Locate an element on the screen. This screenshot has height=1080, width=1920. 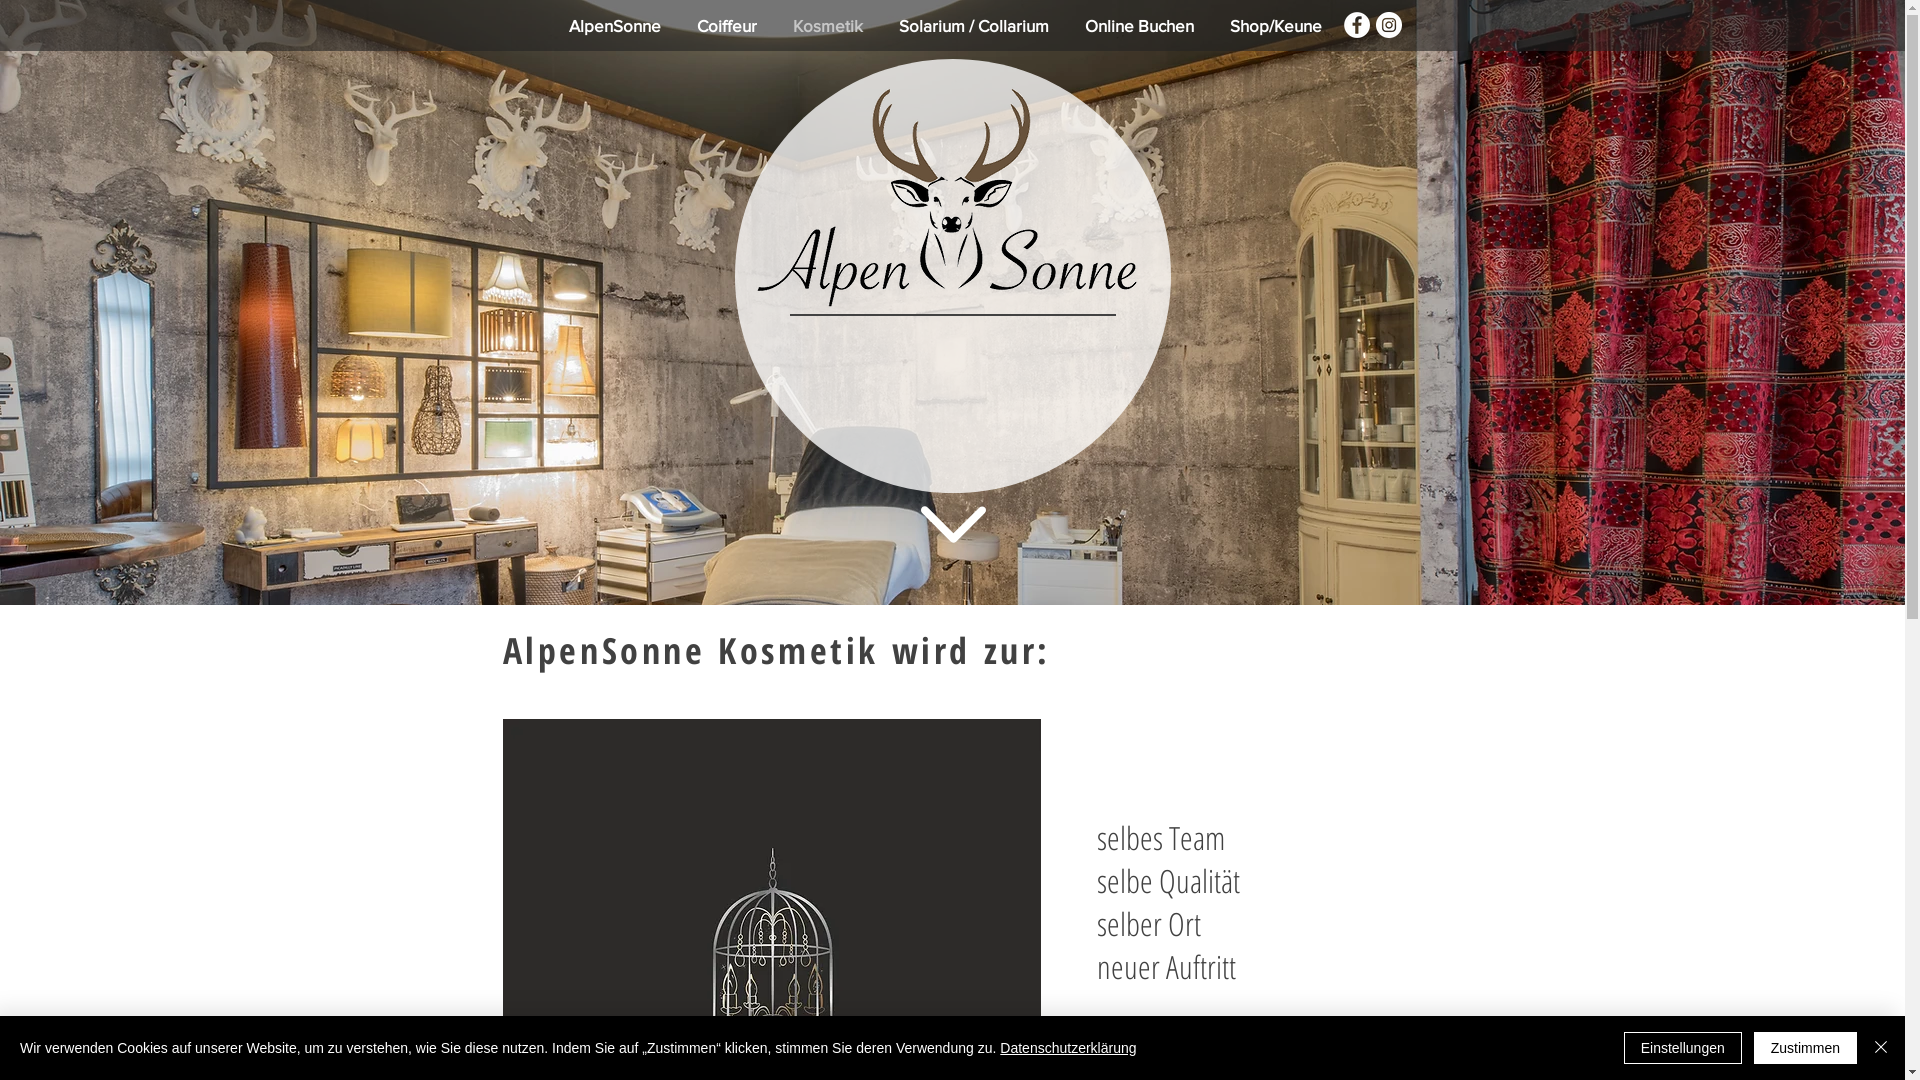
Zustimmen is located at coordinates (1806, 1048).